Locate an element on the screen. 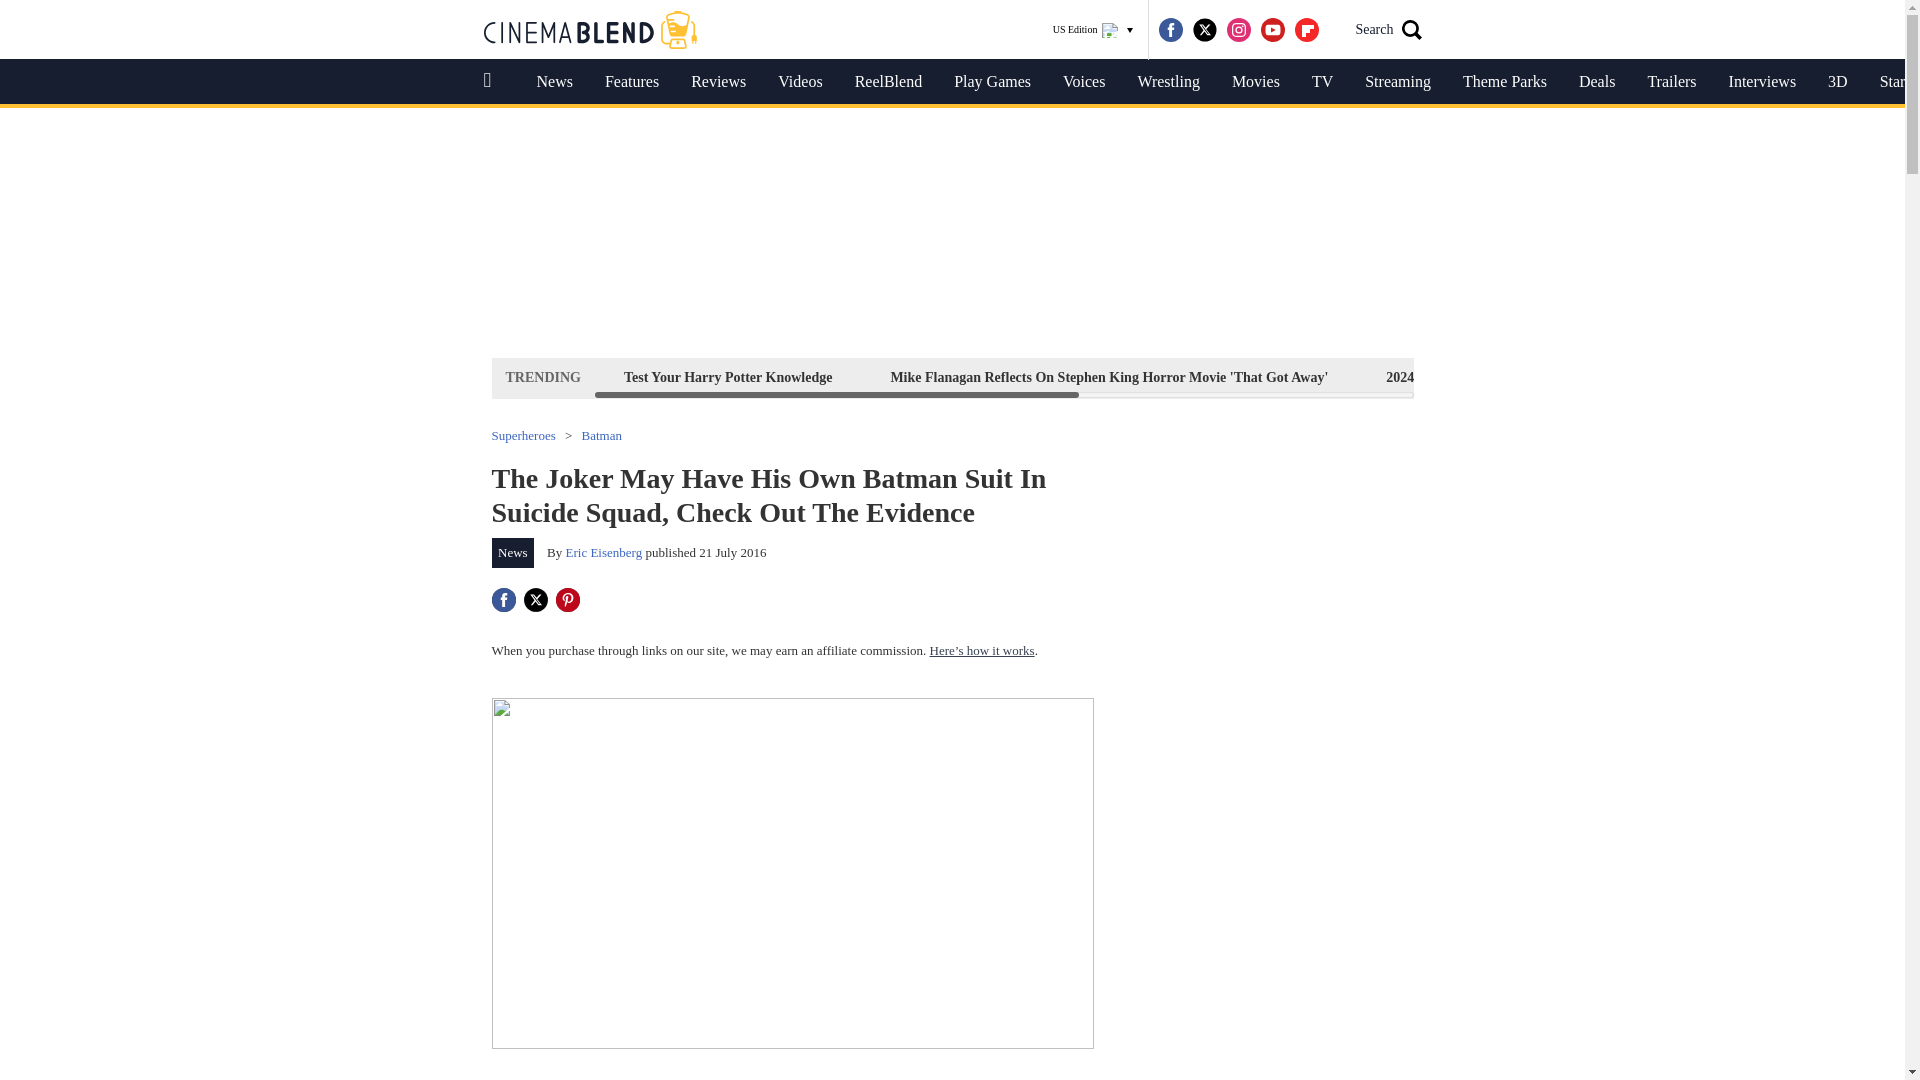 The width and height of the screenshot is (1920, 1080). US Edition is located at coordinates (1093, 30).